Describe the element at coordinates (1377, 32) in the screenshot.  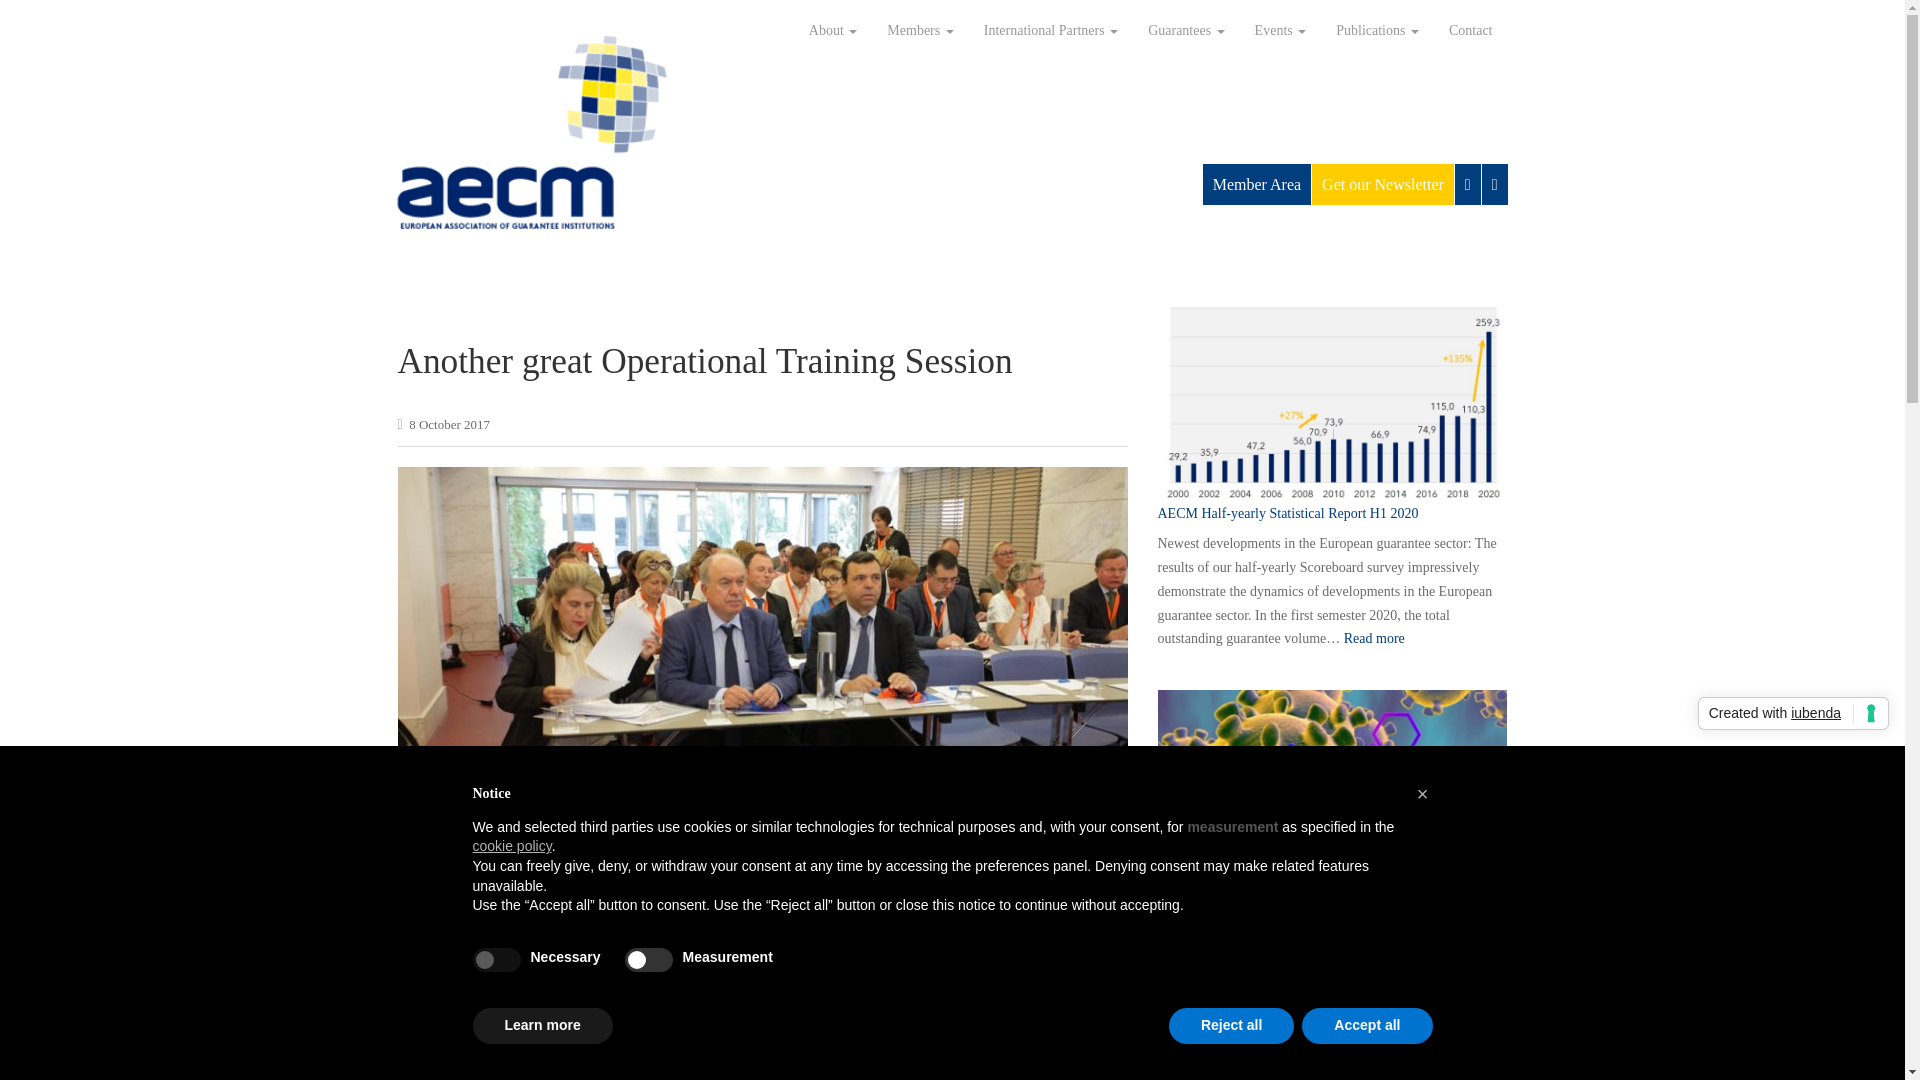
I see `Publications` at that location.